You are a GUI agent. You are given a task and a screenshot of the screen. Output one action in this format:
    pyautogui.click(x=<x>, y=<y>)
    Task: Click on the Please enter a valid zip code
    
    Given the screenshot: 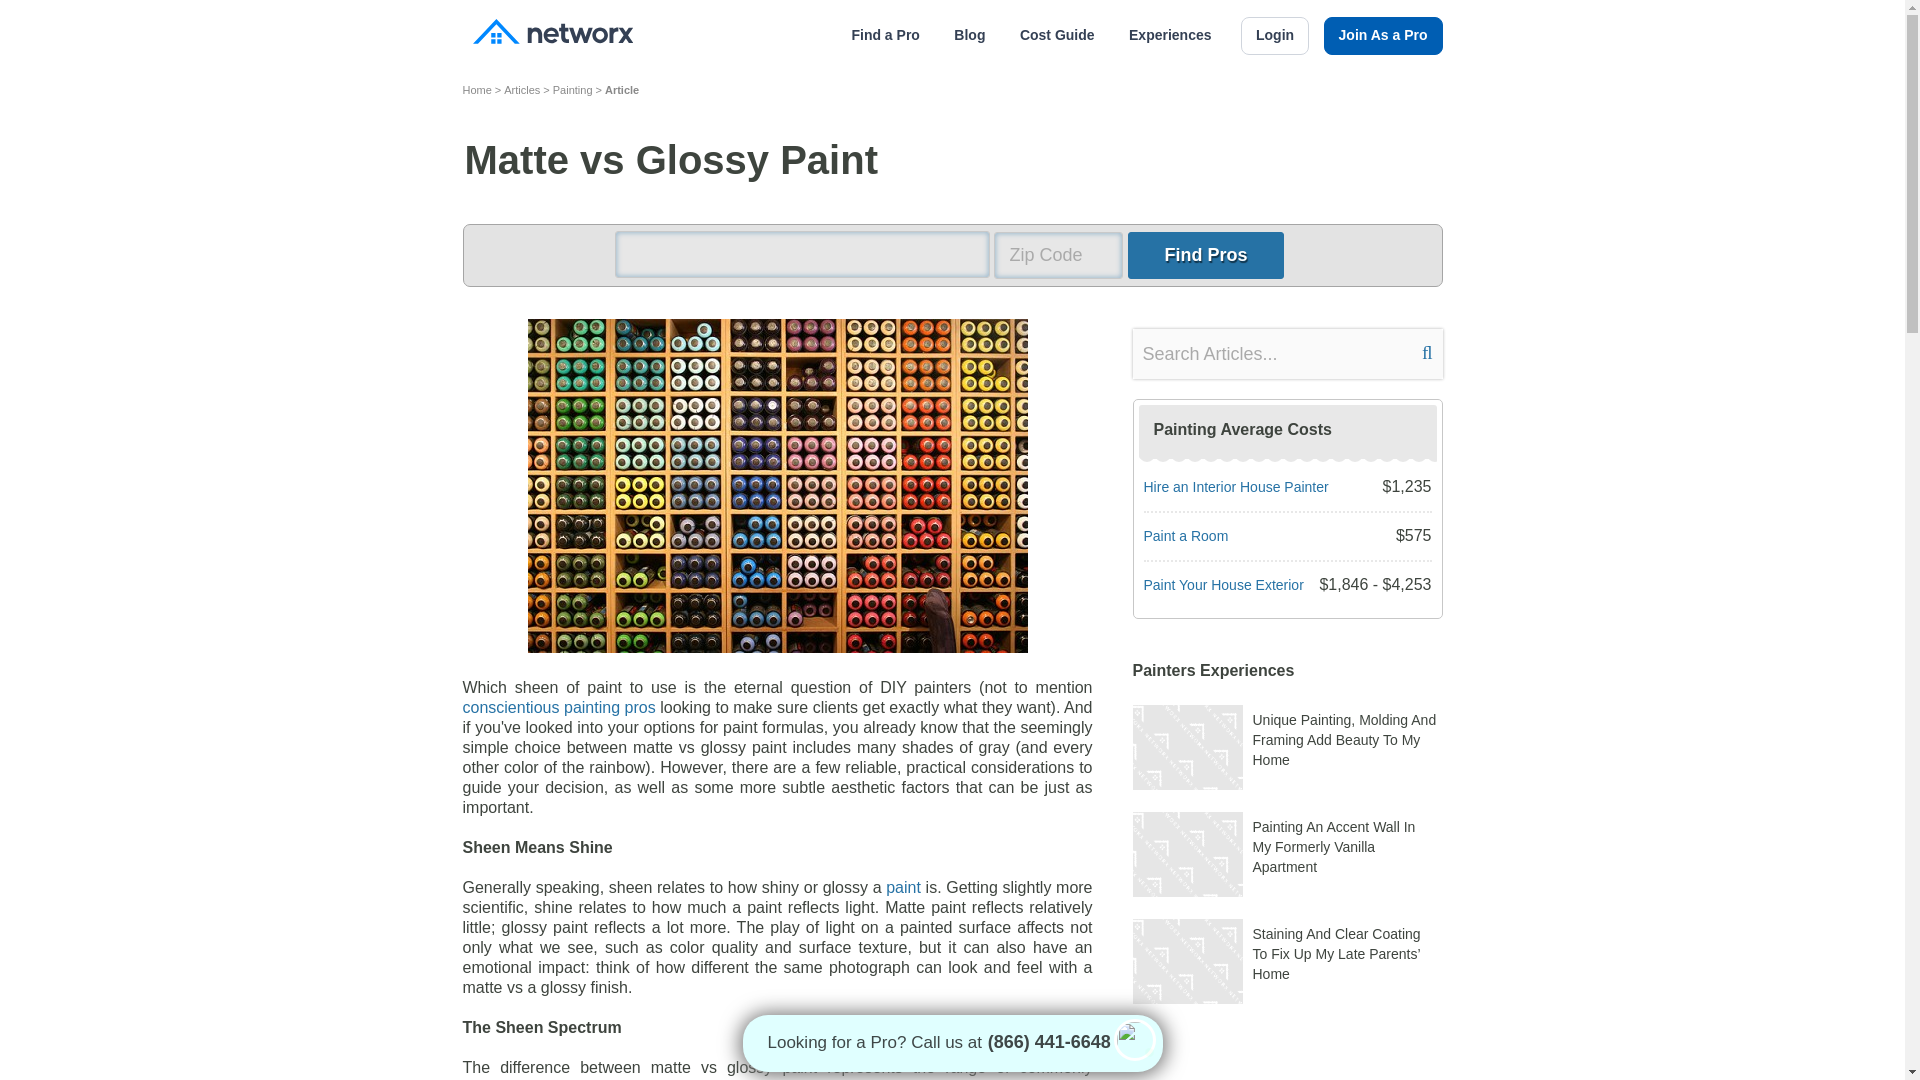 What is the action you would take?
    pyautogui.click(x=1058, y=255)
    